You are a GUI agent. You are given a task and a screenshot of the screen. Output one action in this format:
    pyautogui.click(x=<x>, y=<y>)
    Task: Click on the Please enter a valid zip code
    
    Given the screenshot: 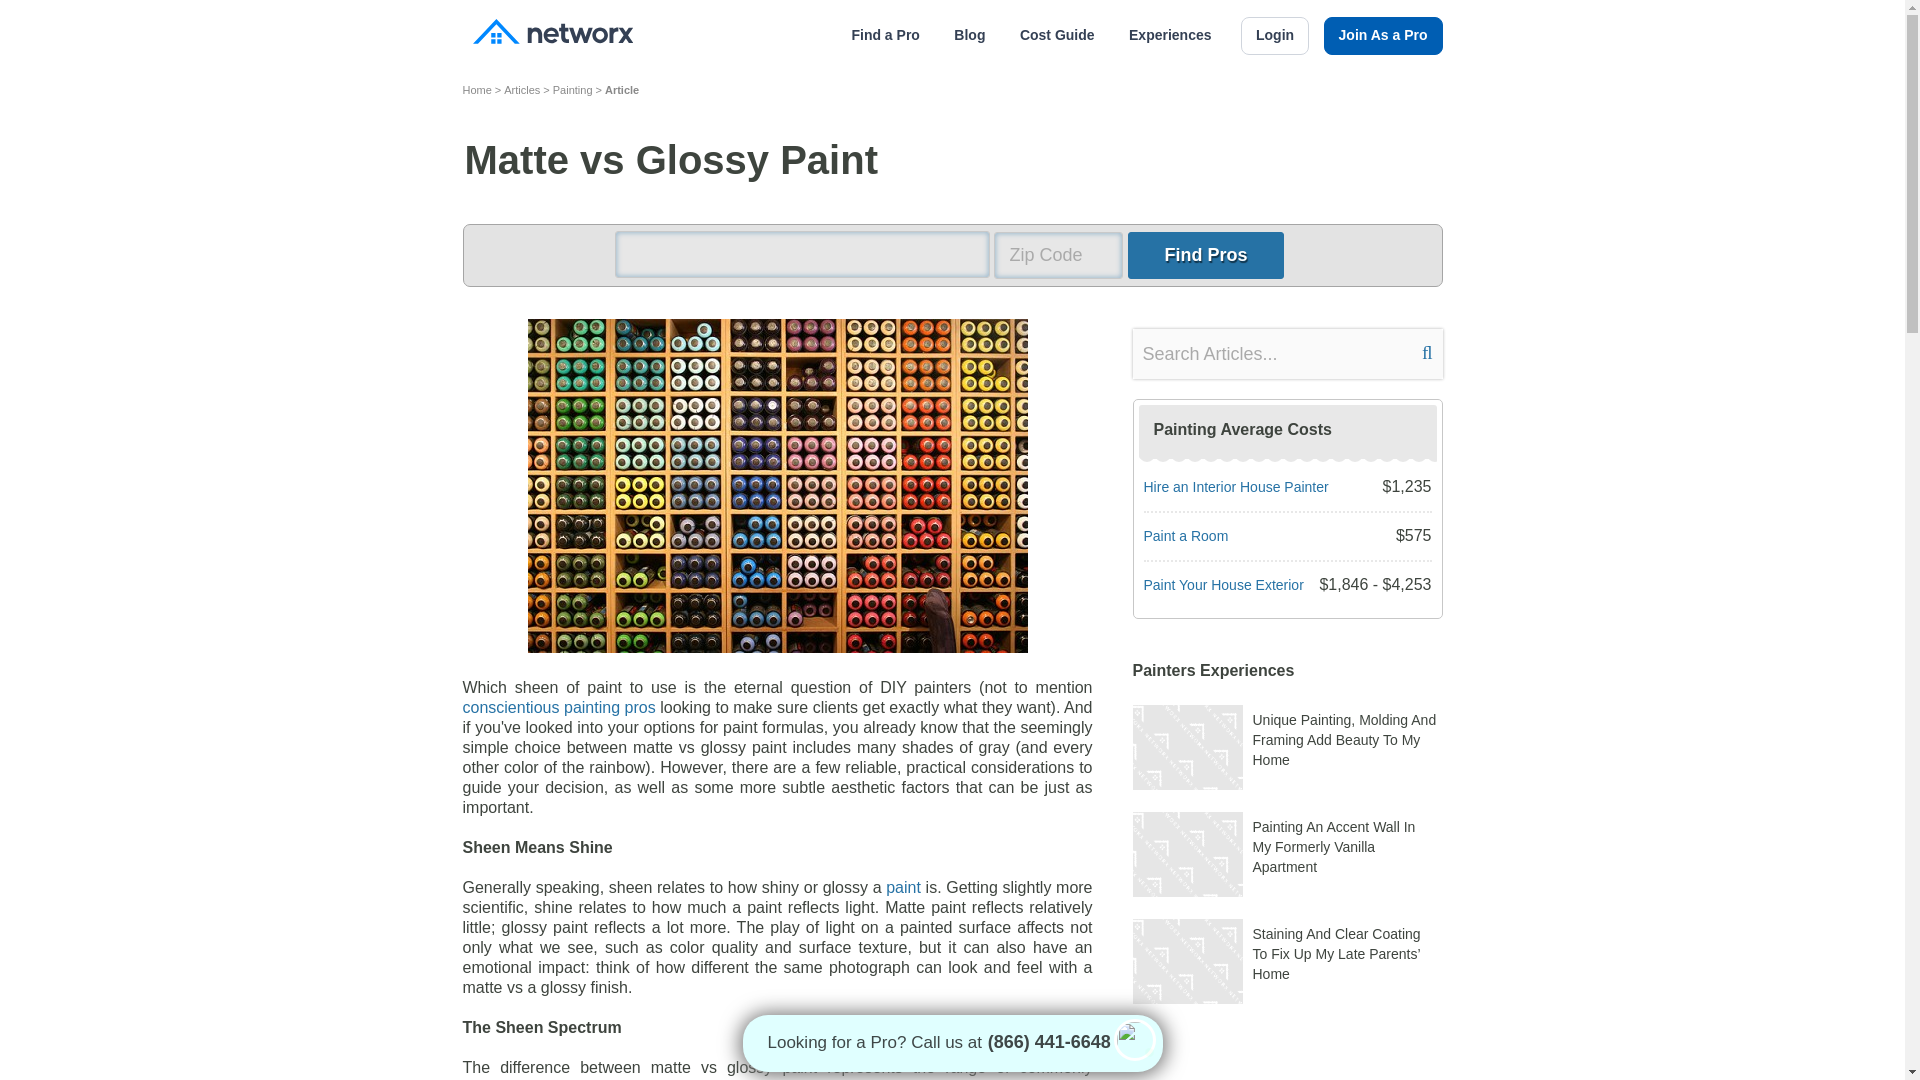 What is the action you would take?
    pyautogui.click(x=1058, y=255)
    